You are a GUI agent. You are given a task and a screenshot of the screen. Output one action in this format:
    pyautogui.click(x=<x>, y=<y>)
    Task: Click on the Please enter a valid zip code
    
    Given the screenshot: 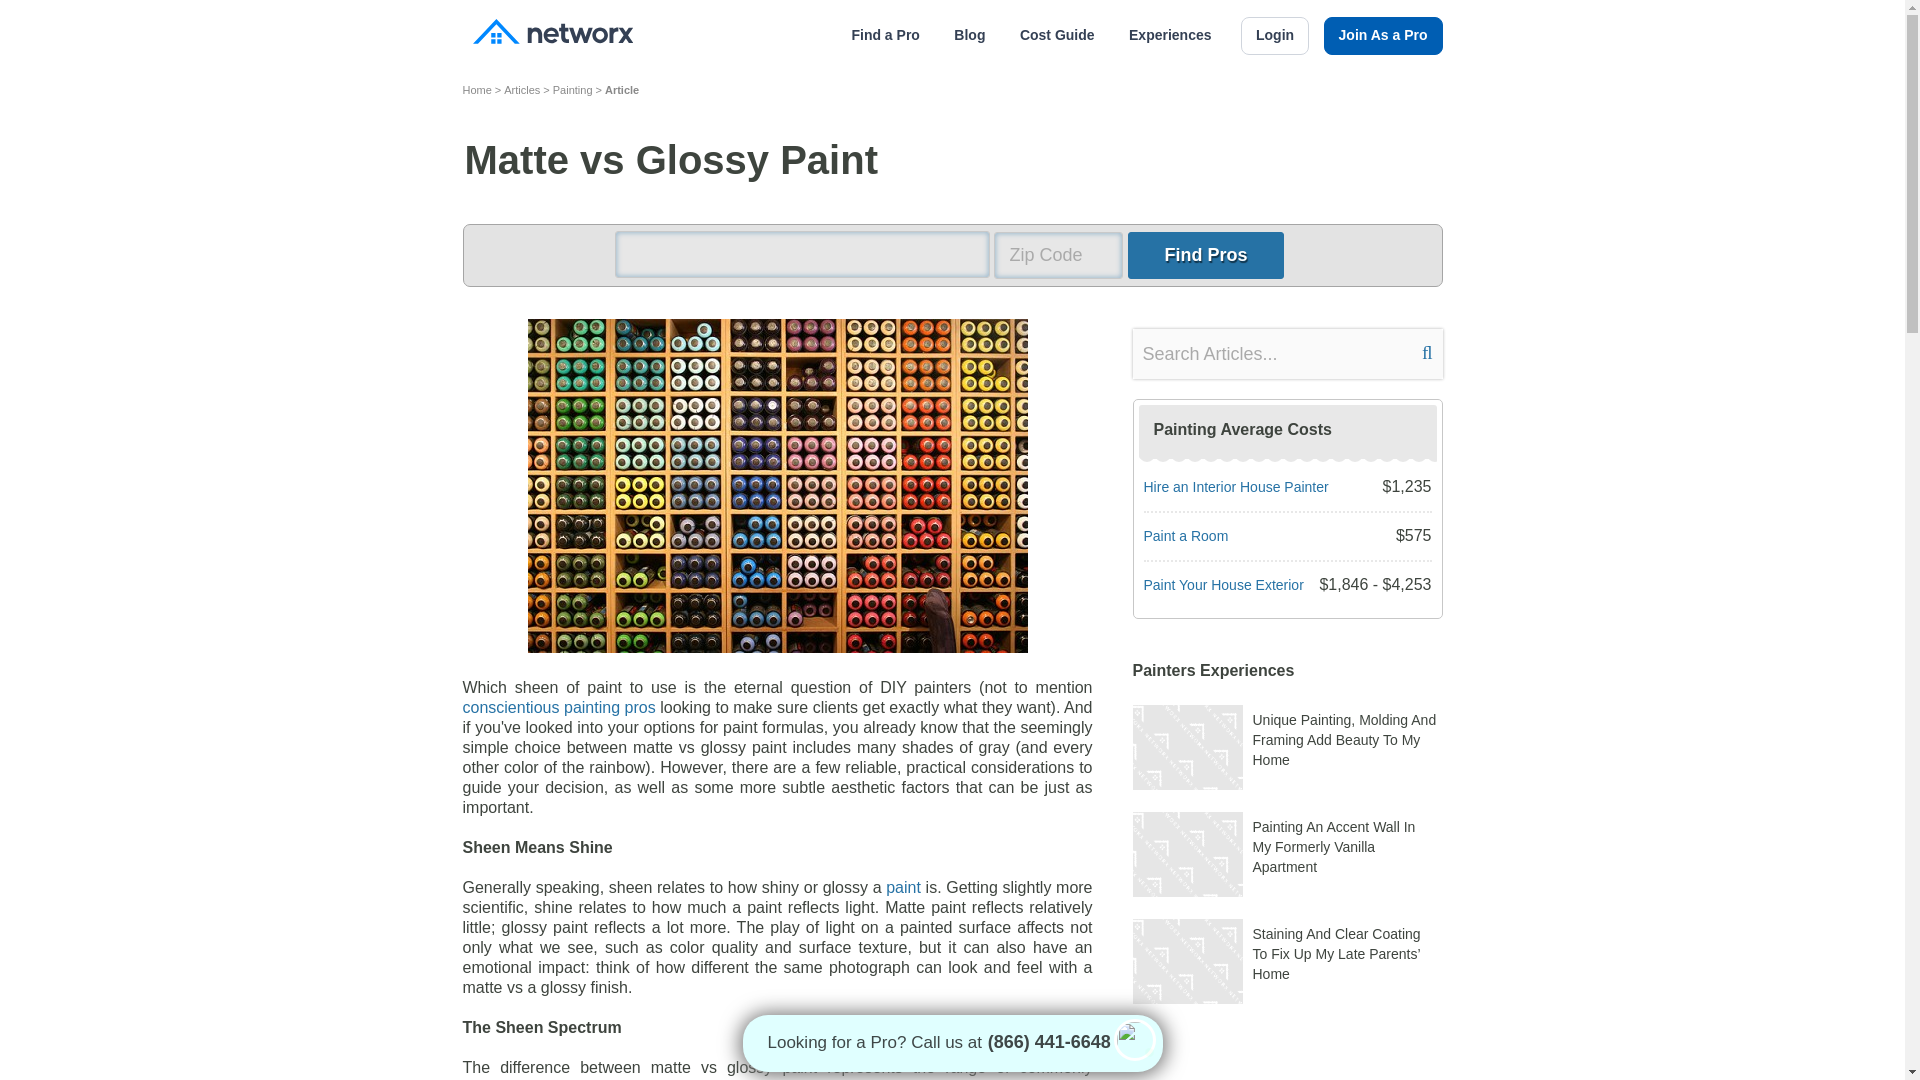 What is the action you would take?
    pyautogui.click(x=1058, y=255)
    